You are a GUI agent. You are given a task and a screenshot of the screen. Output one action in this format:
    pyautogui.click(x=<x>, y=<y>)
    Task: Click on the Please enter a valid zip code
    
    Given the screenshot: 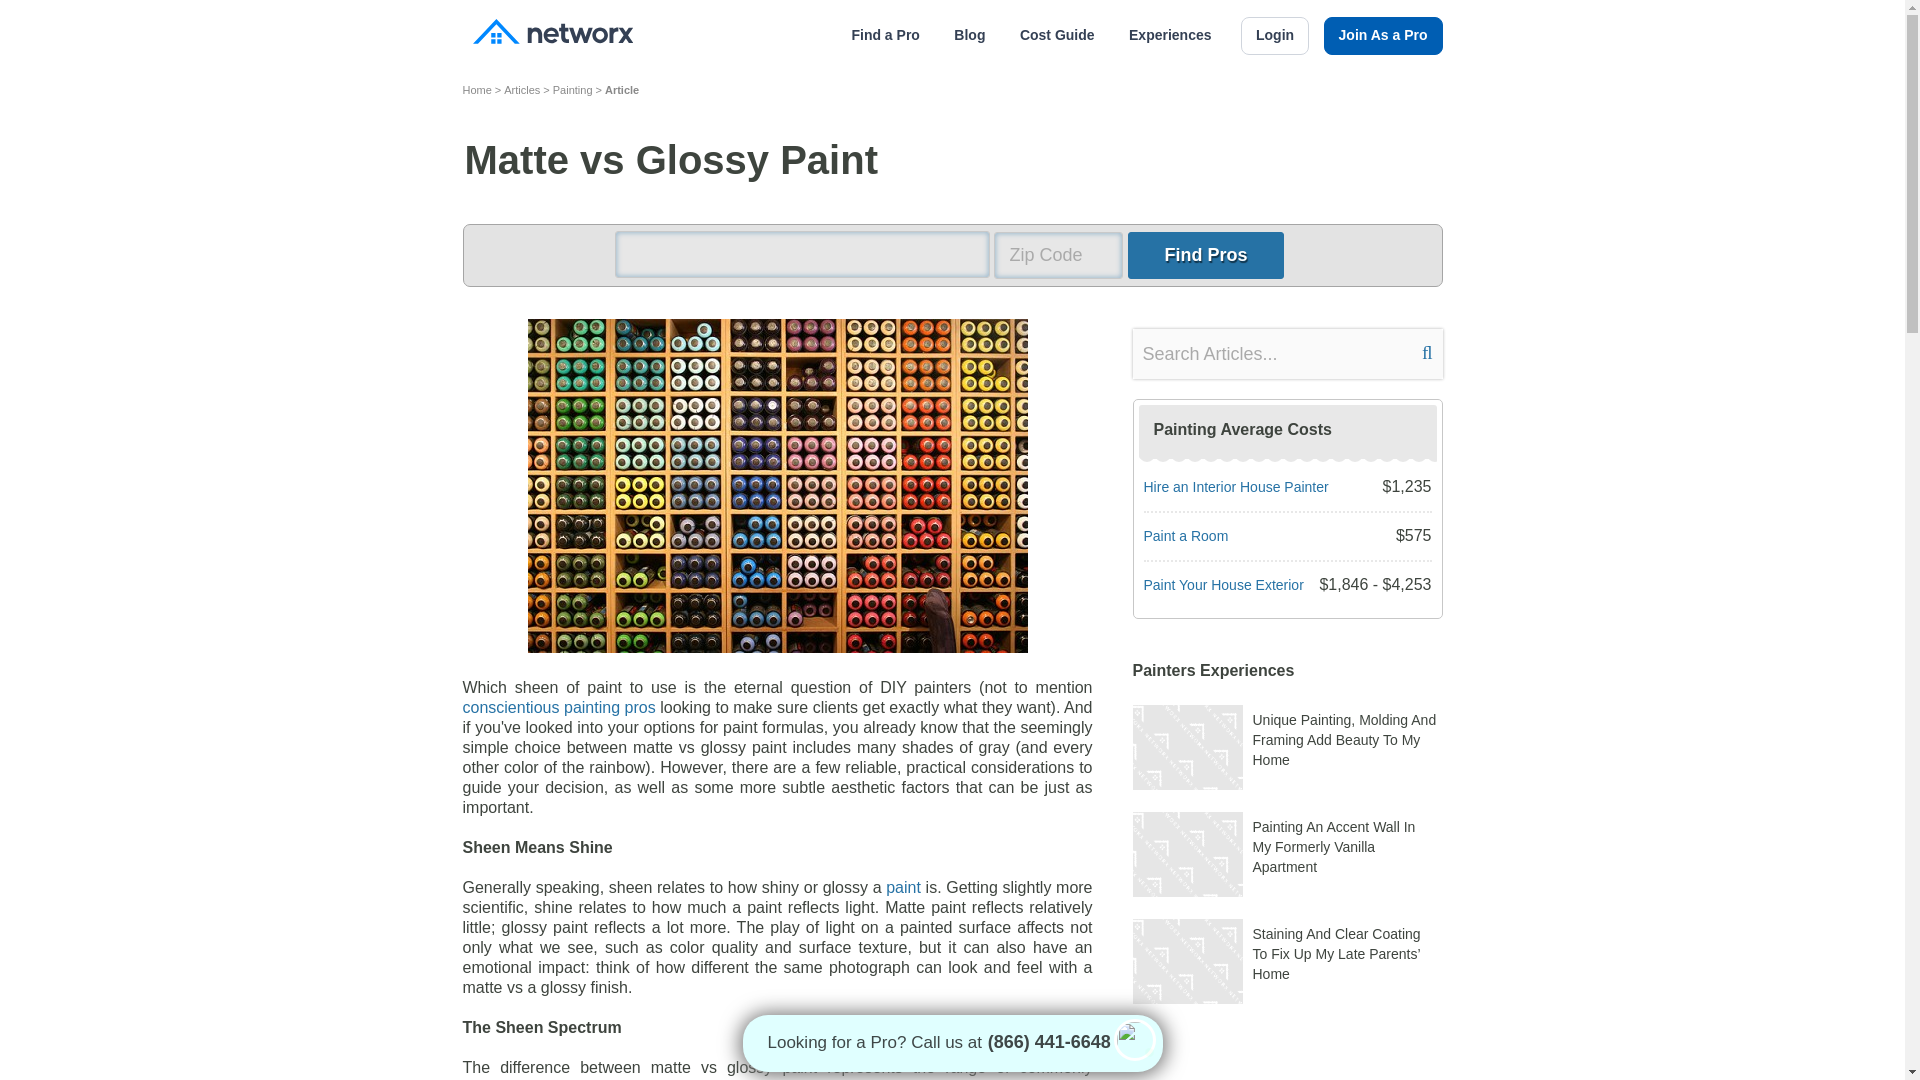 What is the action you would take?
    pyautogui.click(x=1058, y=255)
    